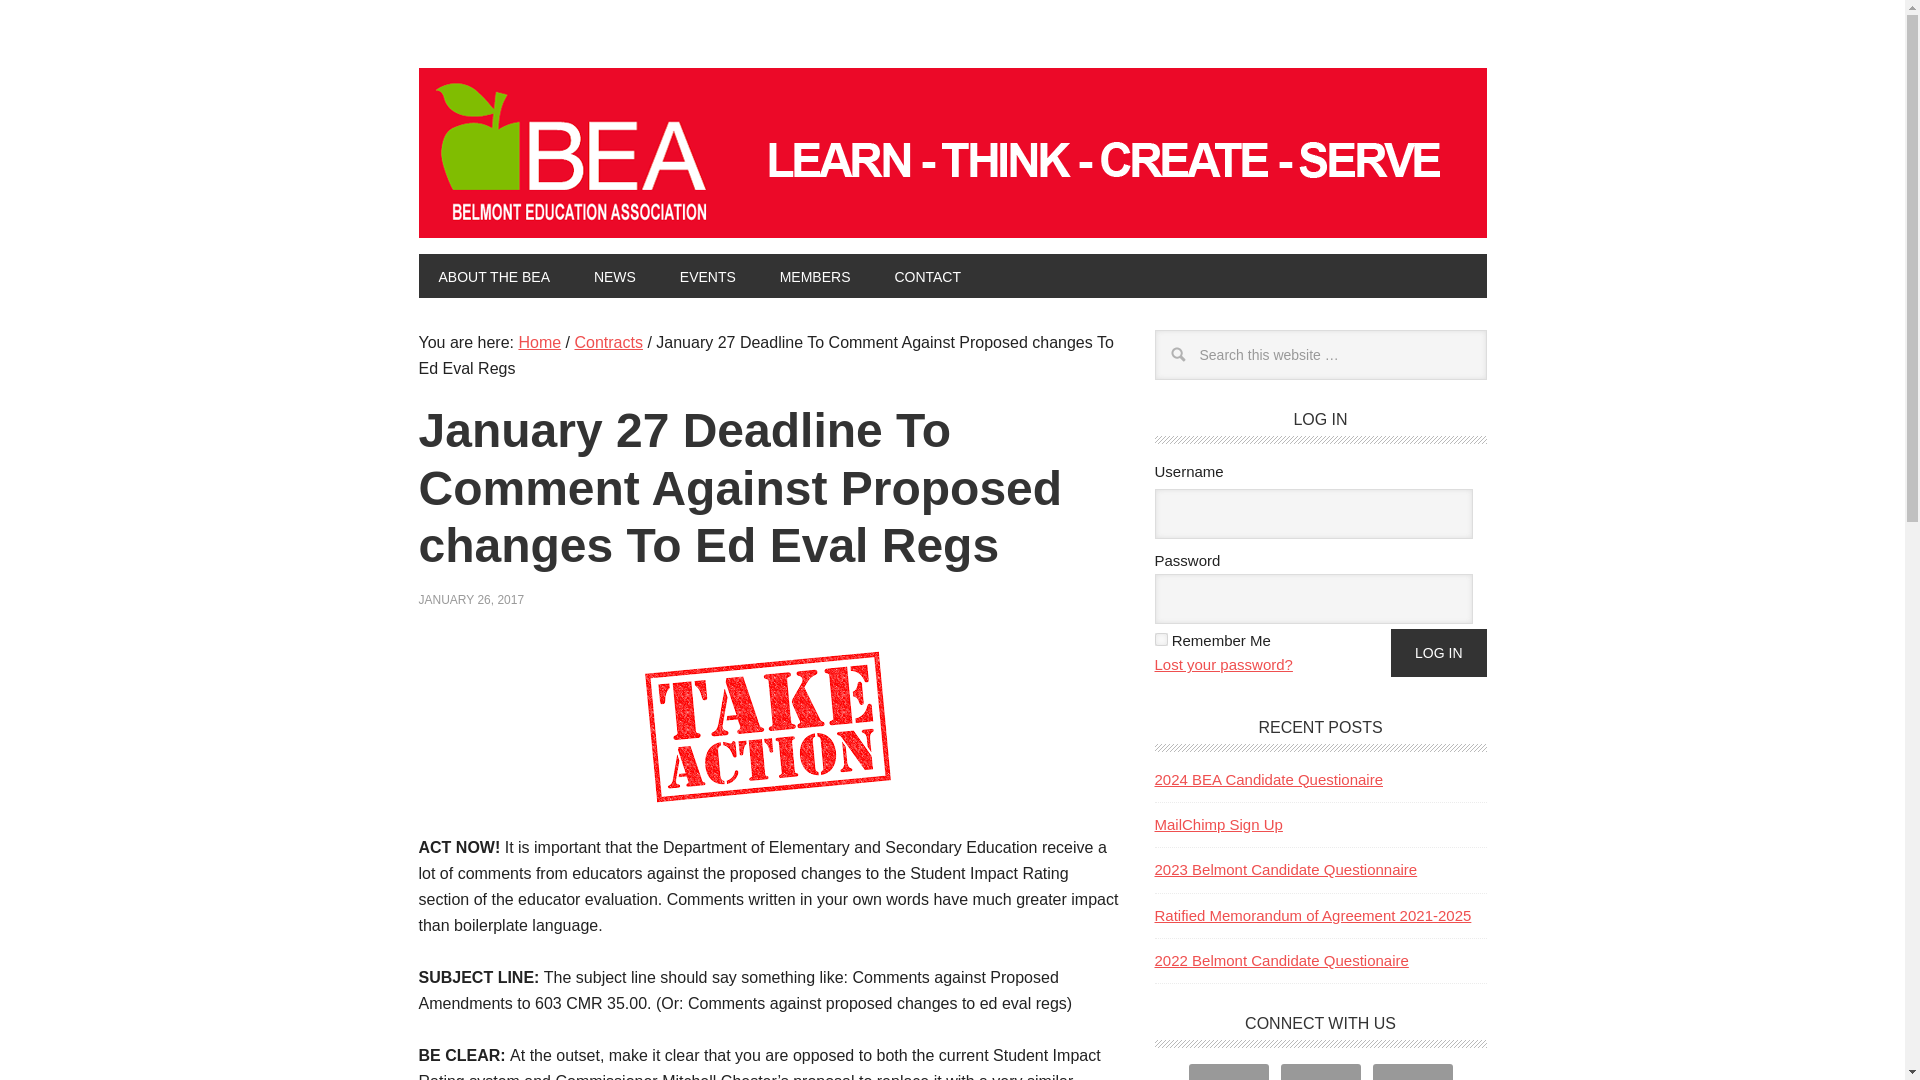  I want to click on 2022 Belmont Candidate Questionaire, so click(1280, 960).